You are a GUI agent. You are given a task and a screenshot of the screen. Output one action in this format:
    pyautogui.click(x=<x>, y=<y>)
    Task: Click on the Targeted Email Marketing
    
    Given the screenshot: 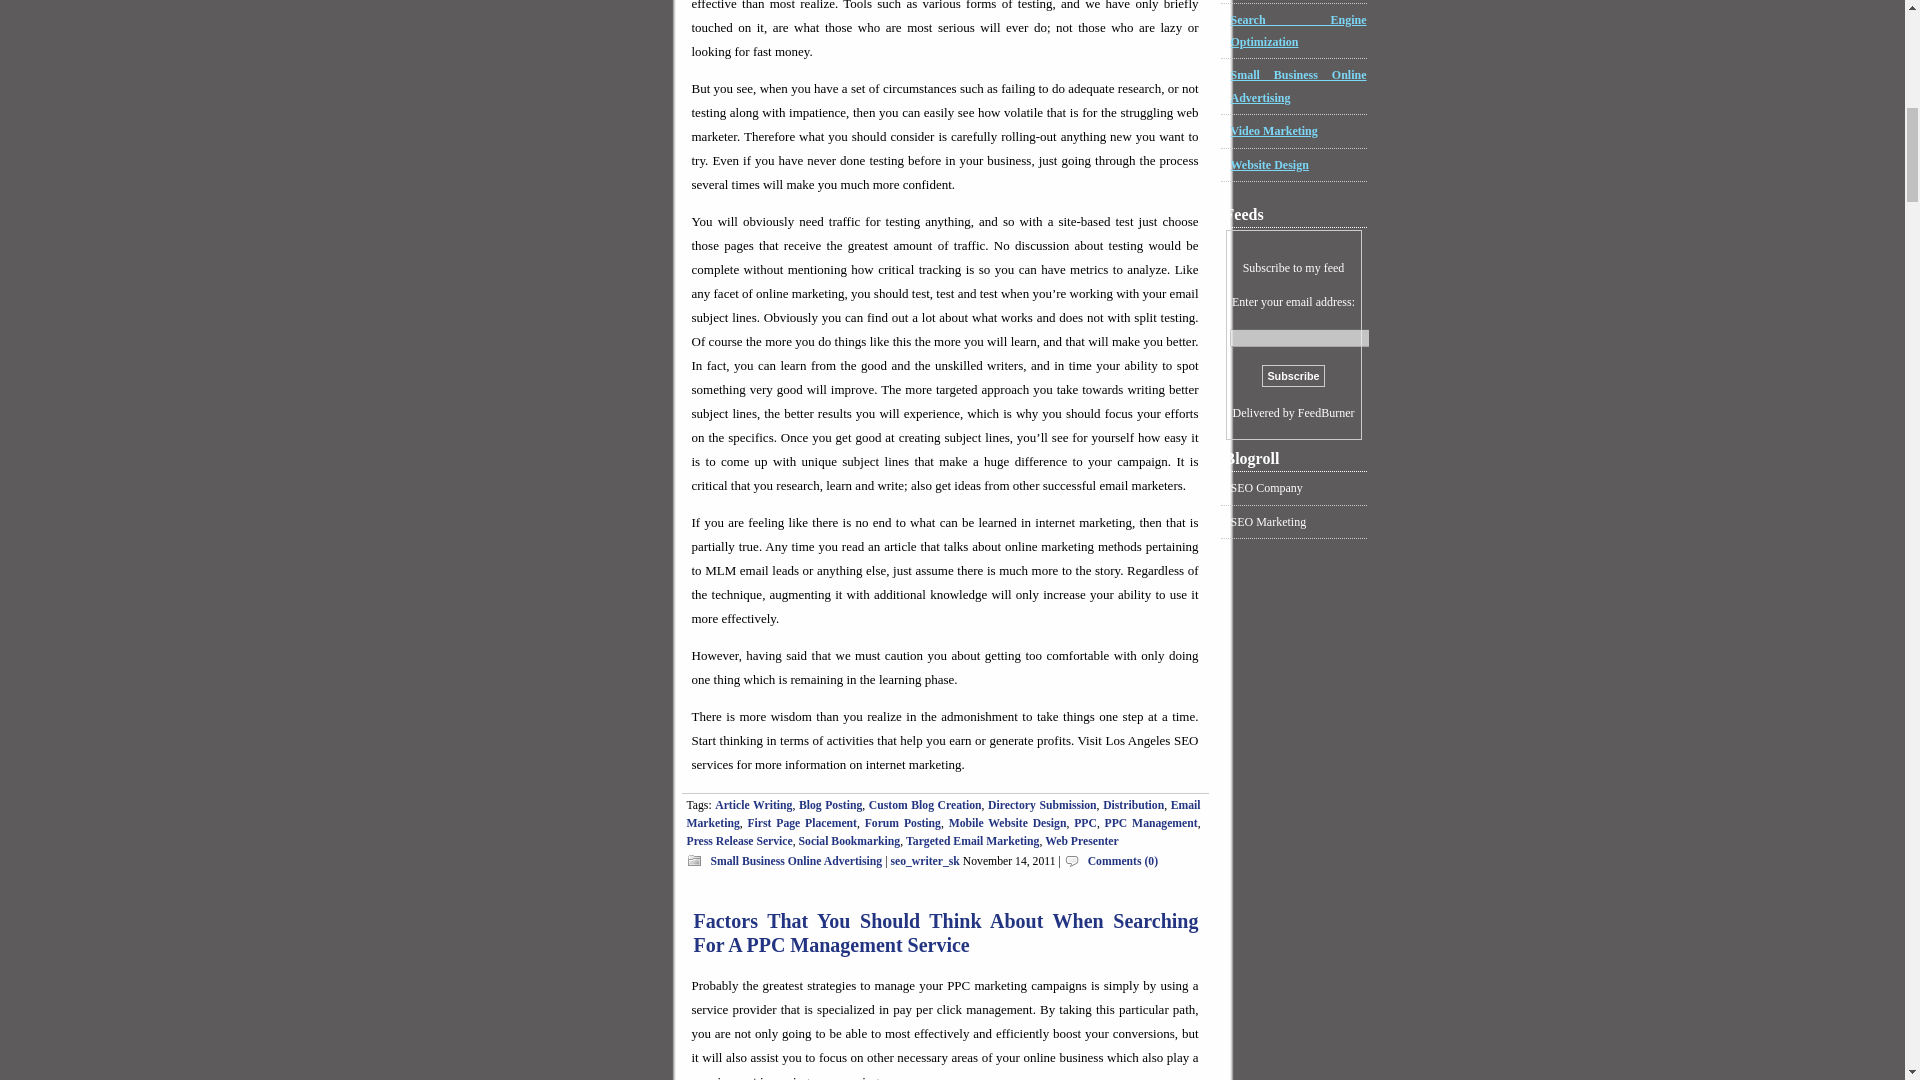 What is the action you would take?
    pyautogui.click(x=972, y=840)
    